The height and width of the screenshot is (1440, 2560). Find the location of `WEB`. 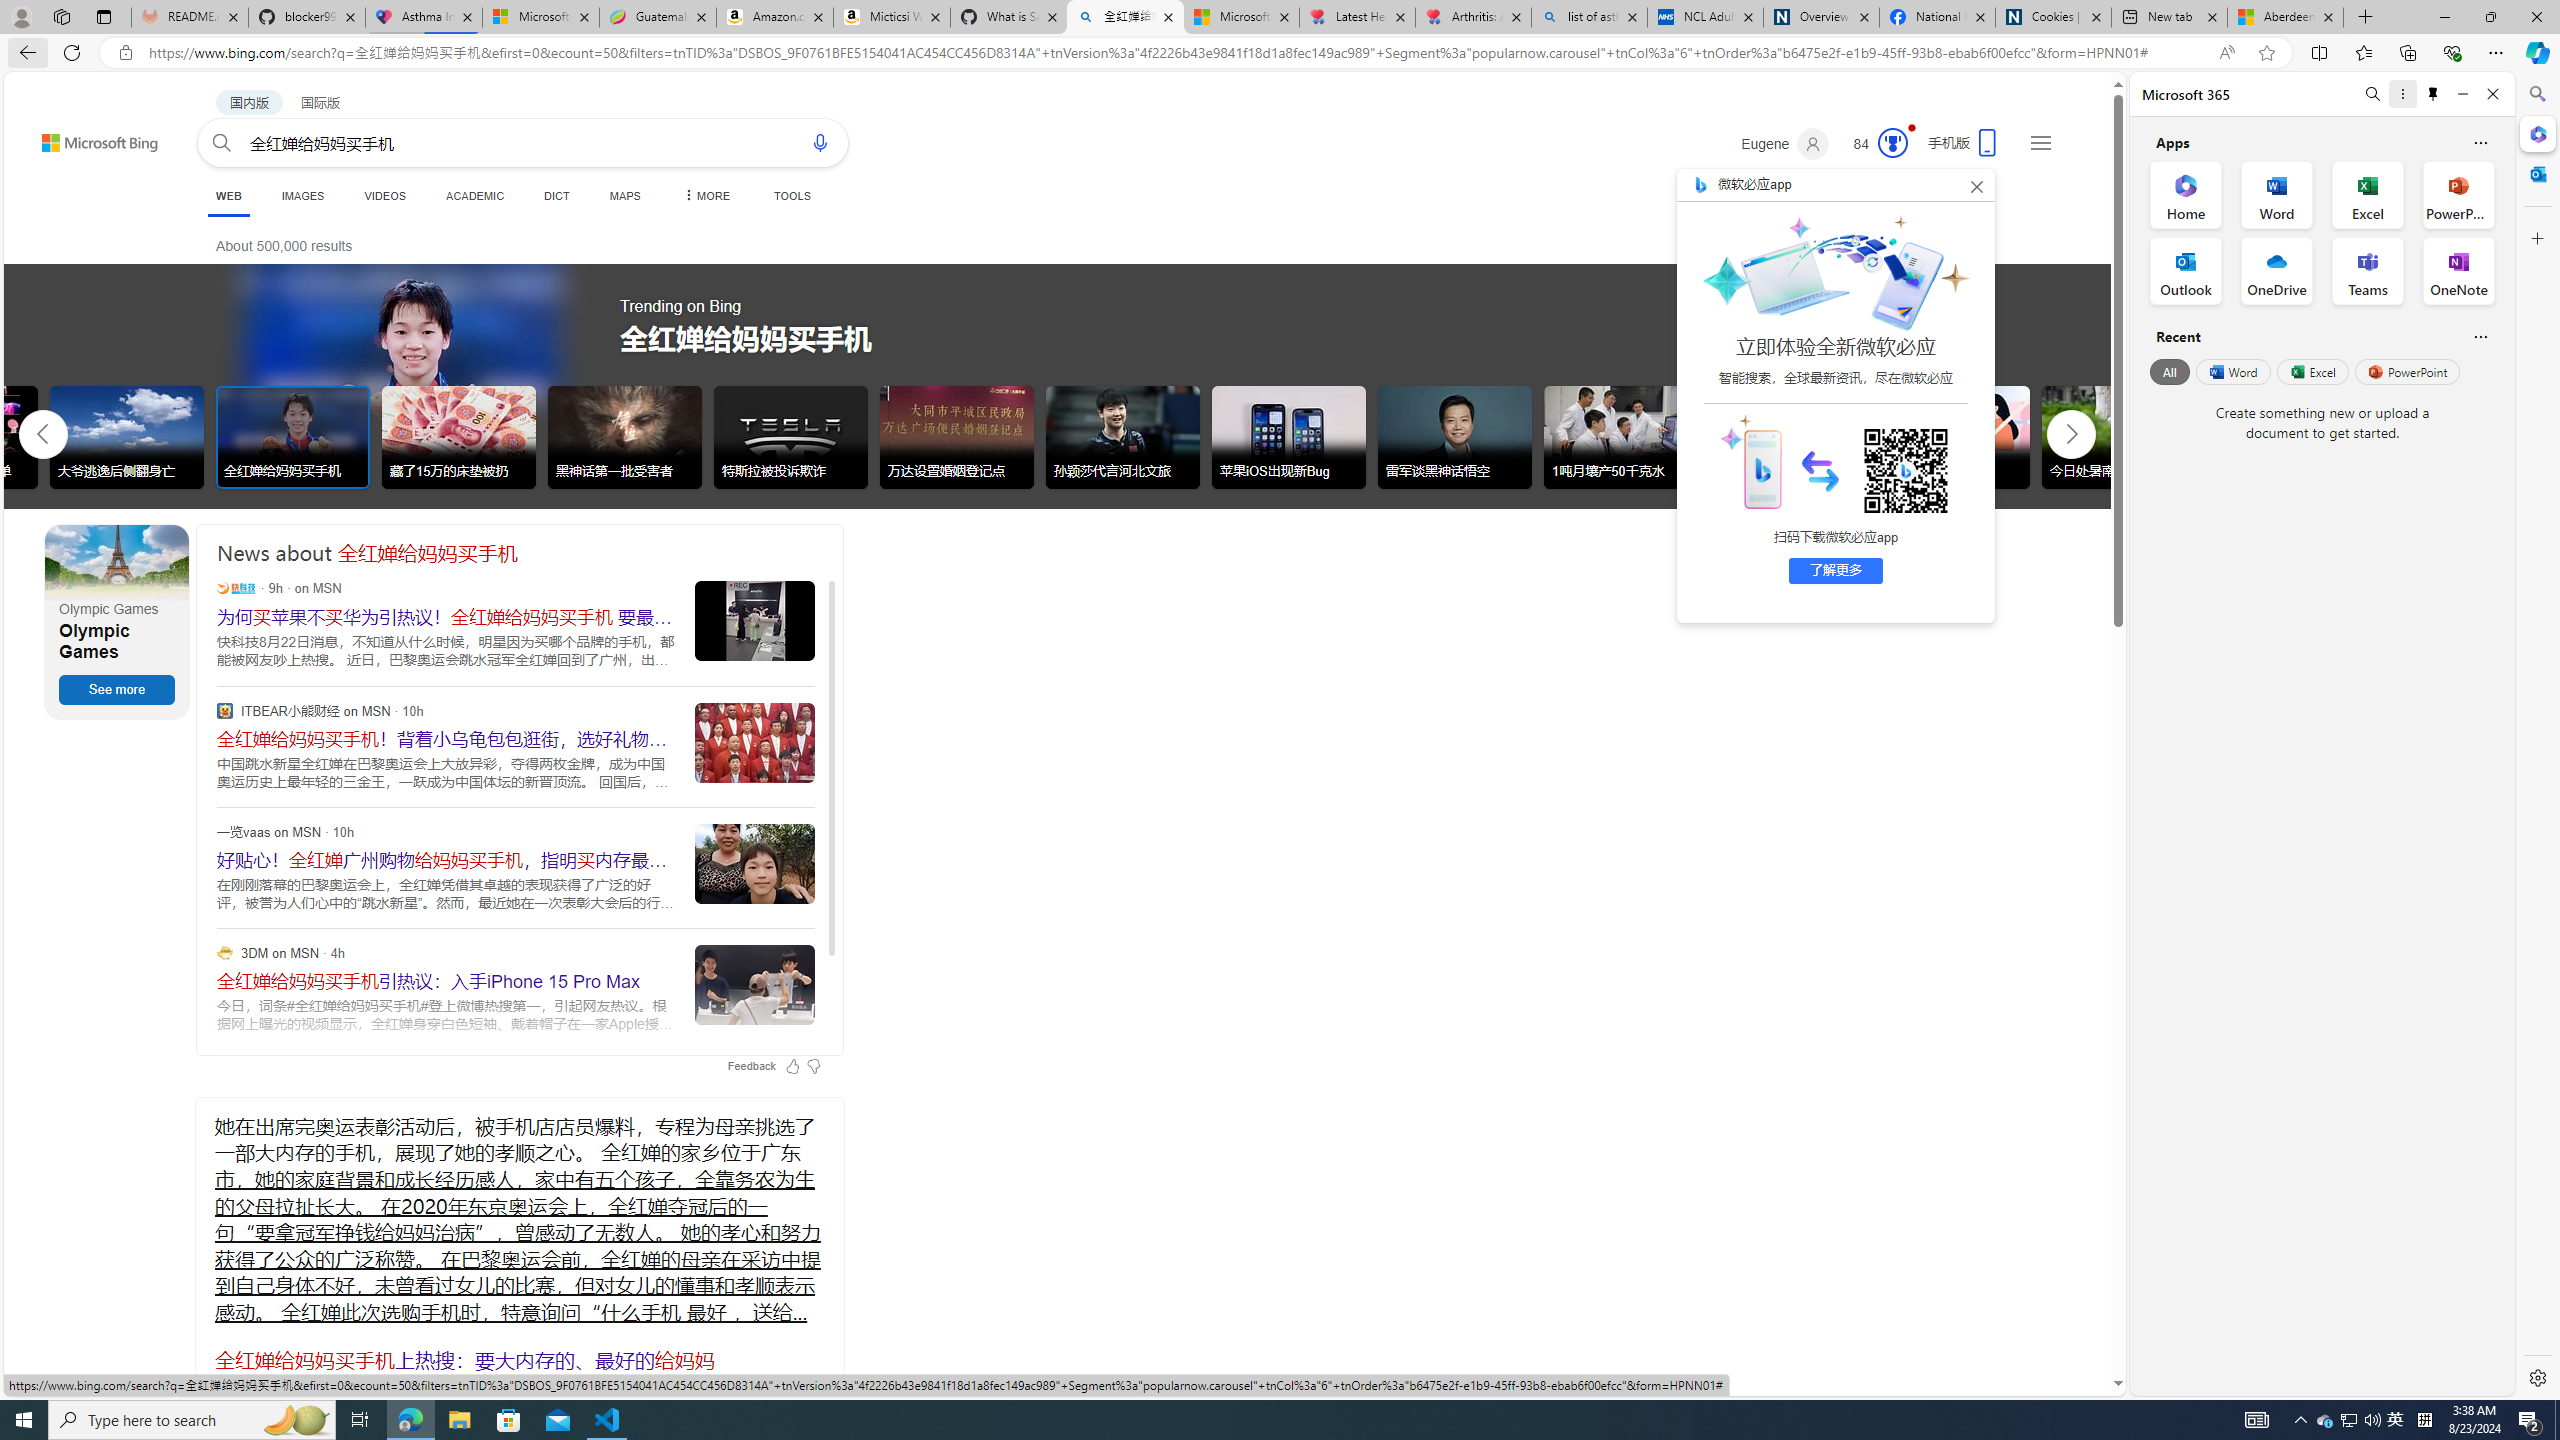

WEB is located at coordinates (228, 198).